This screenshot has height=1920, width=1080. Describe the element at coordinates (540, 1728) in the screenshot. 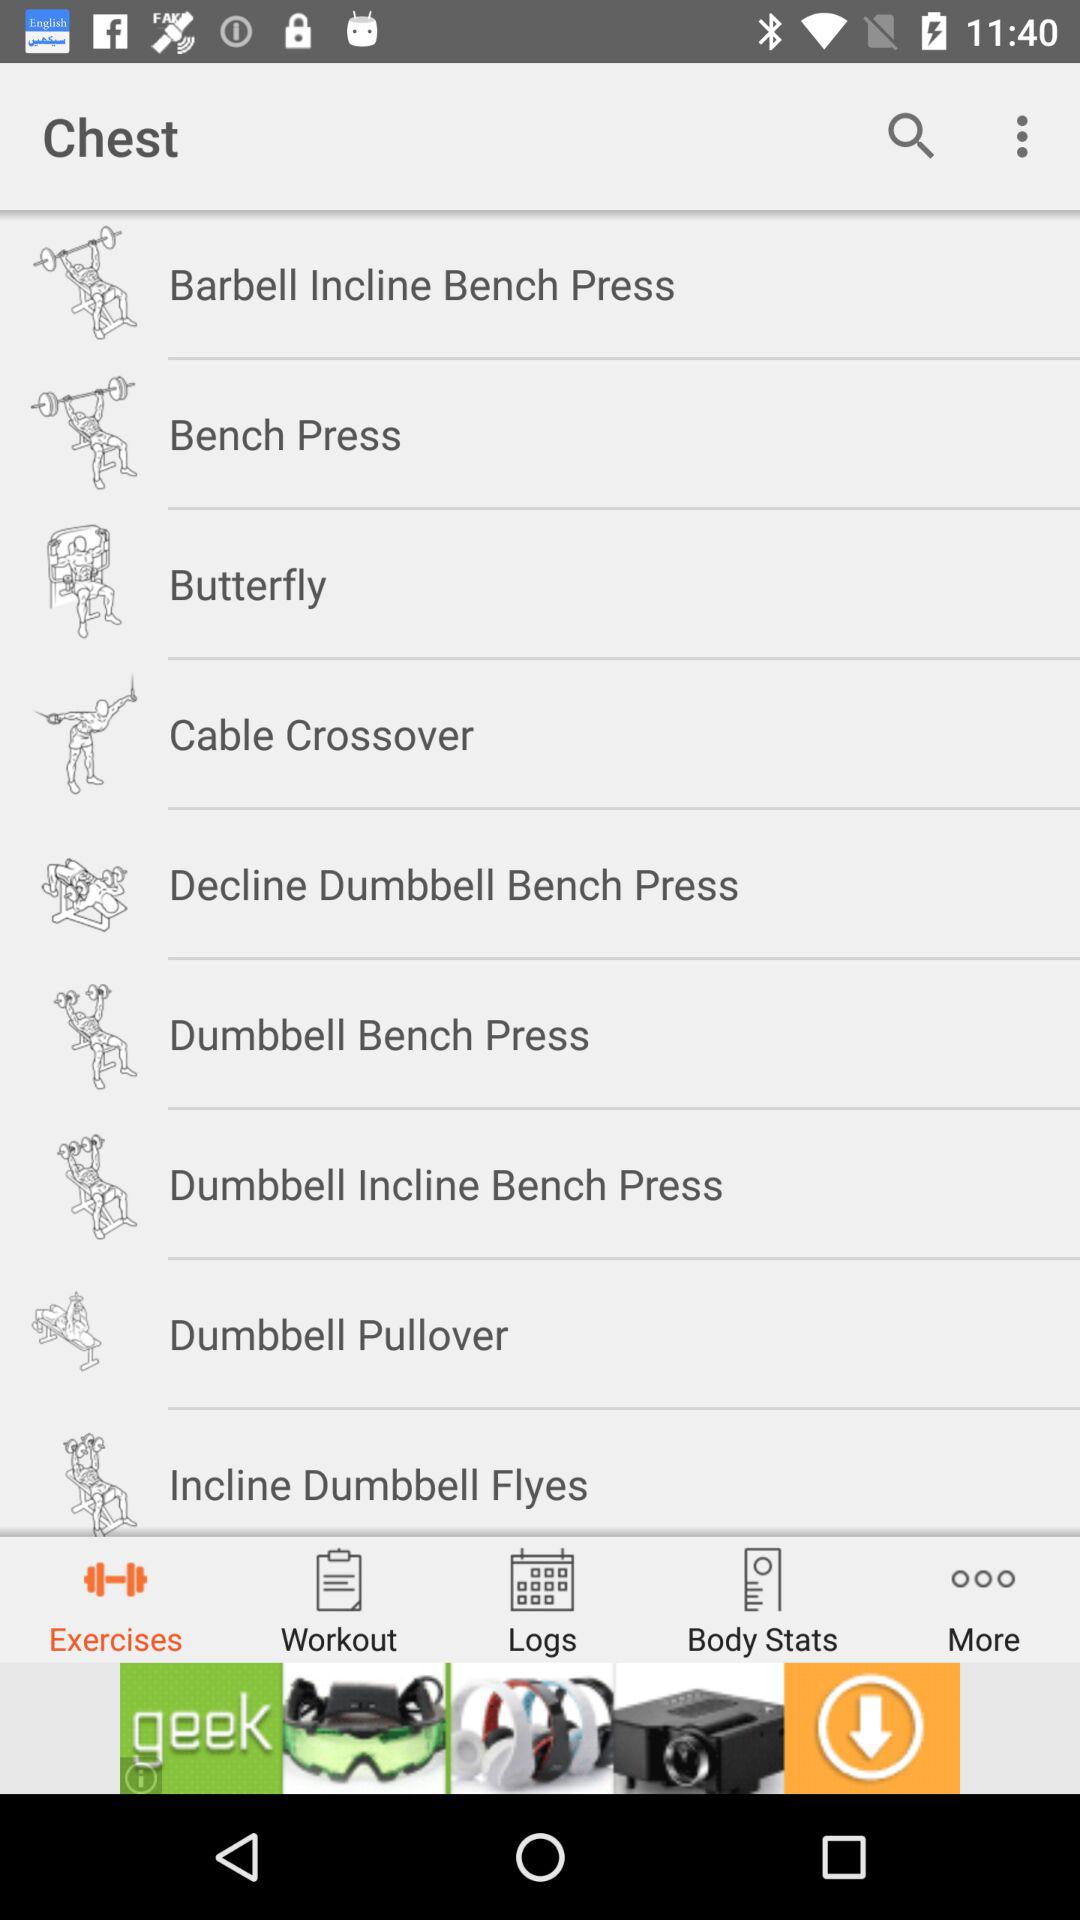

I see `advertisent page` at that location.